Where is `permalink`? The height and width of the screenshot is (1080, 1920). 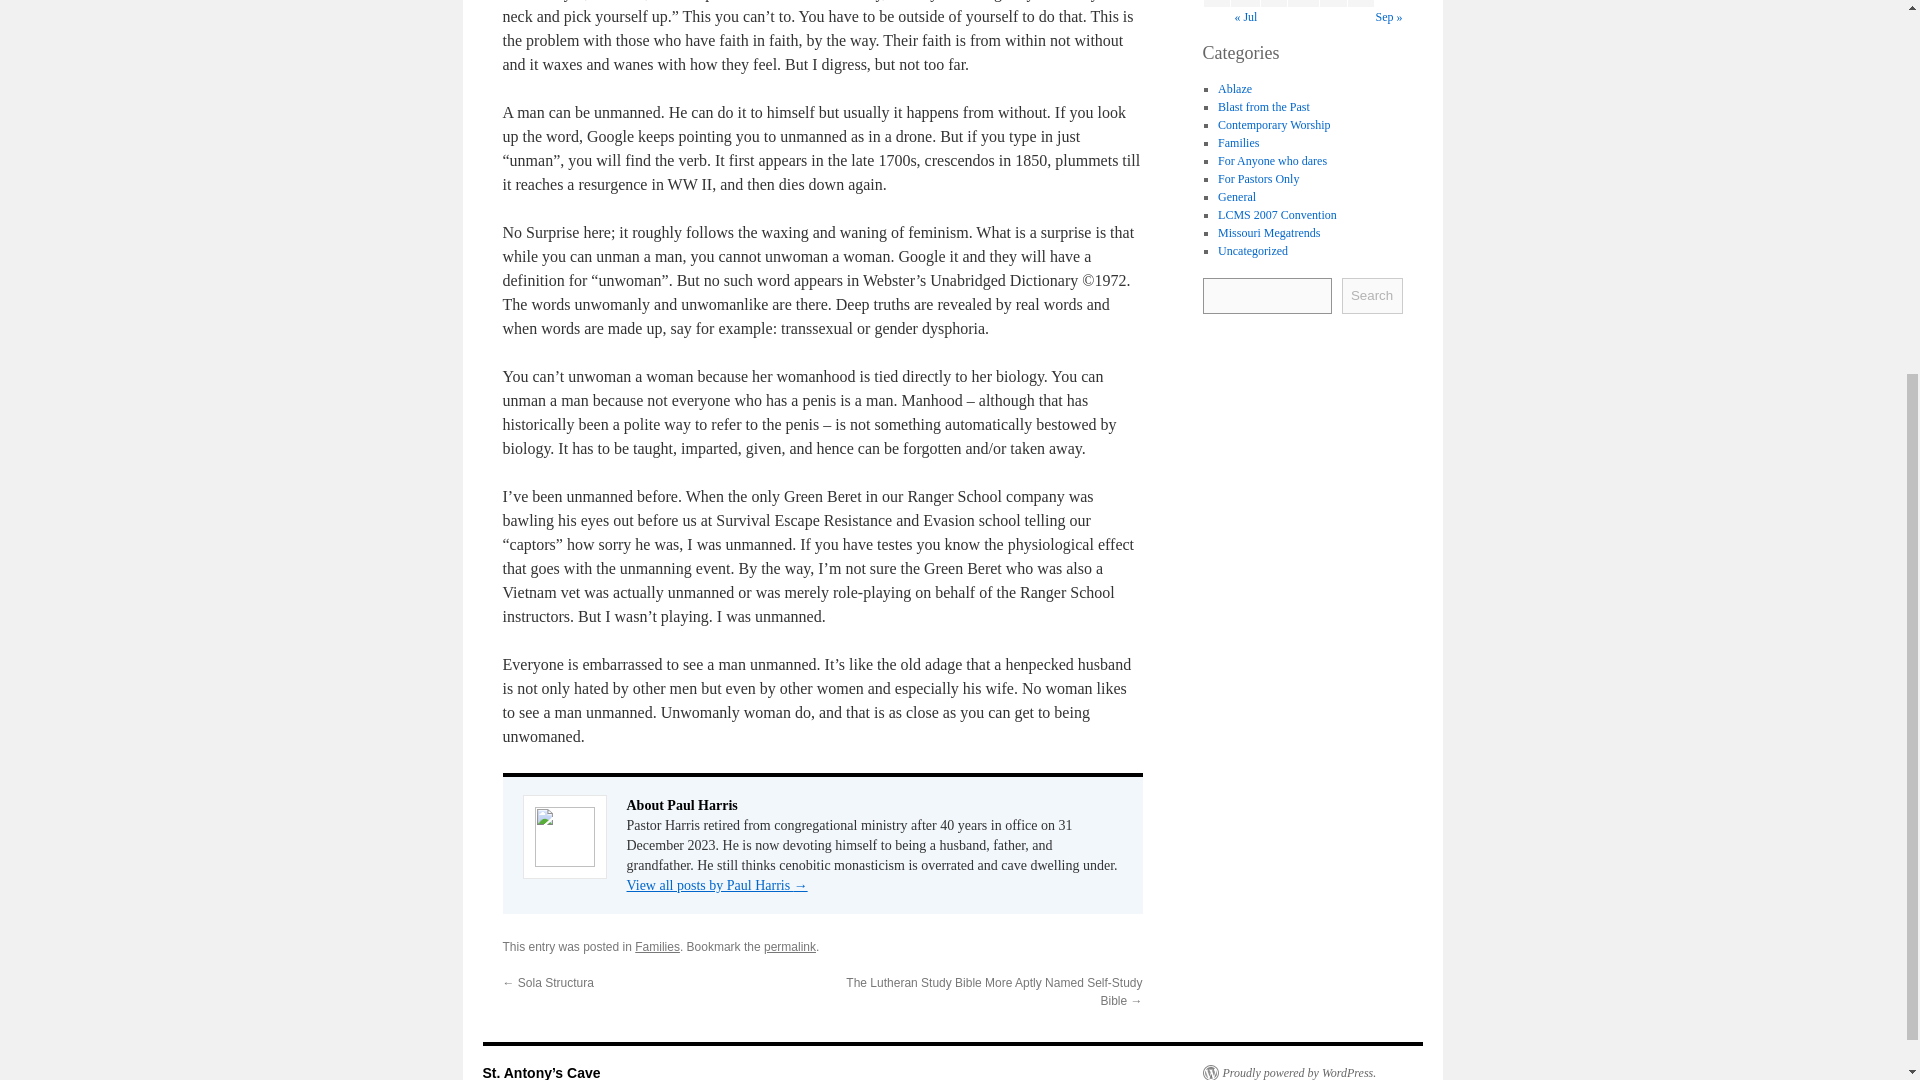
permalink is located at coordinates (790, 946).